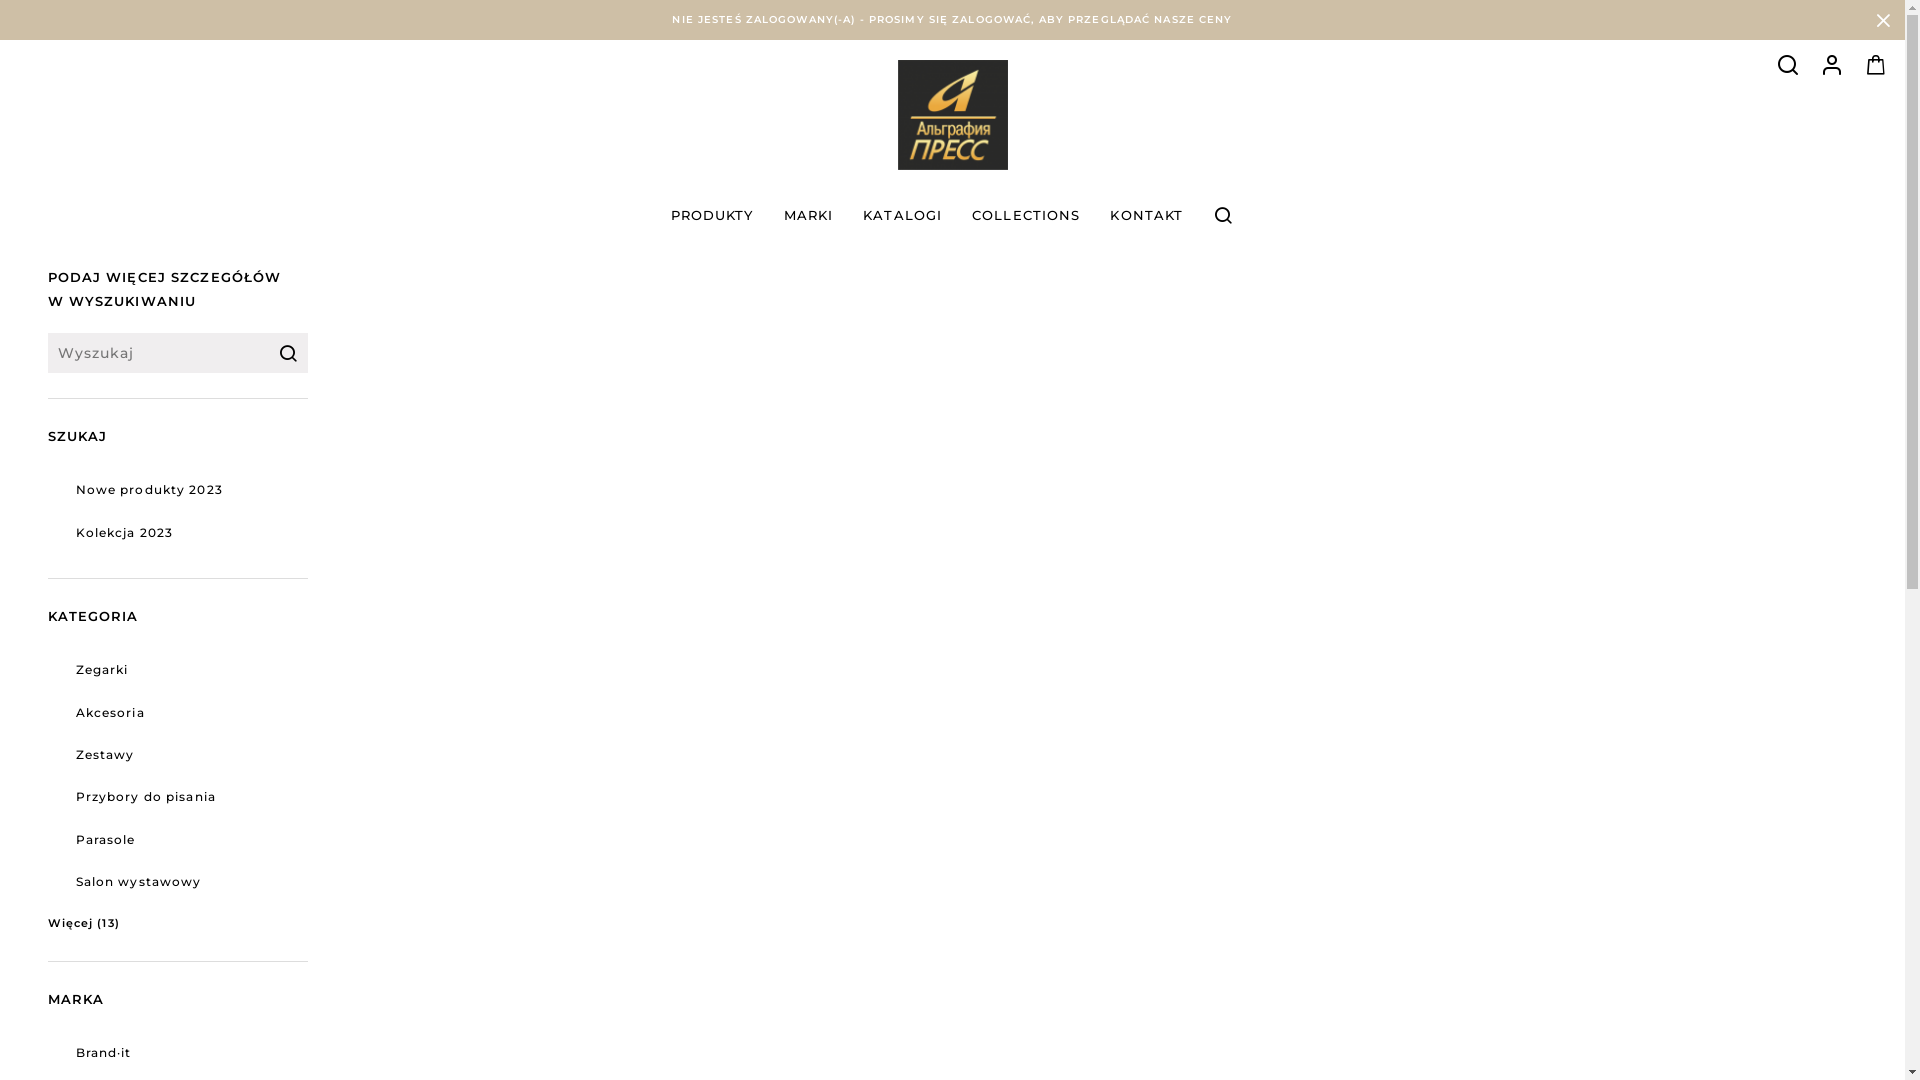  I want to click on COLLECTIONS, so click(1026, 215).